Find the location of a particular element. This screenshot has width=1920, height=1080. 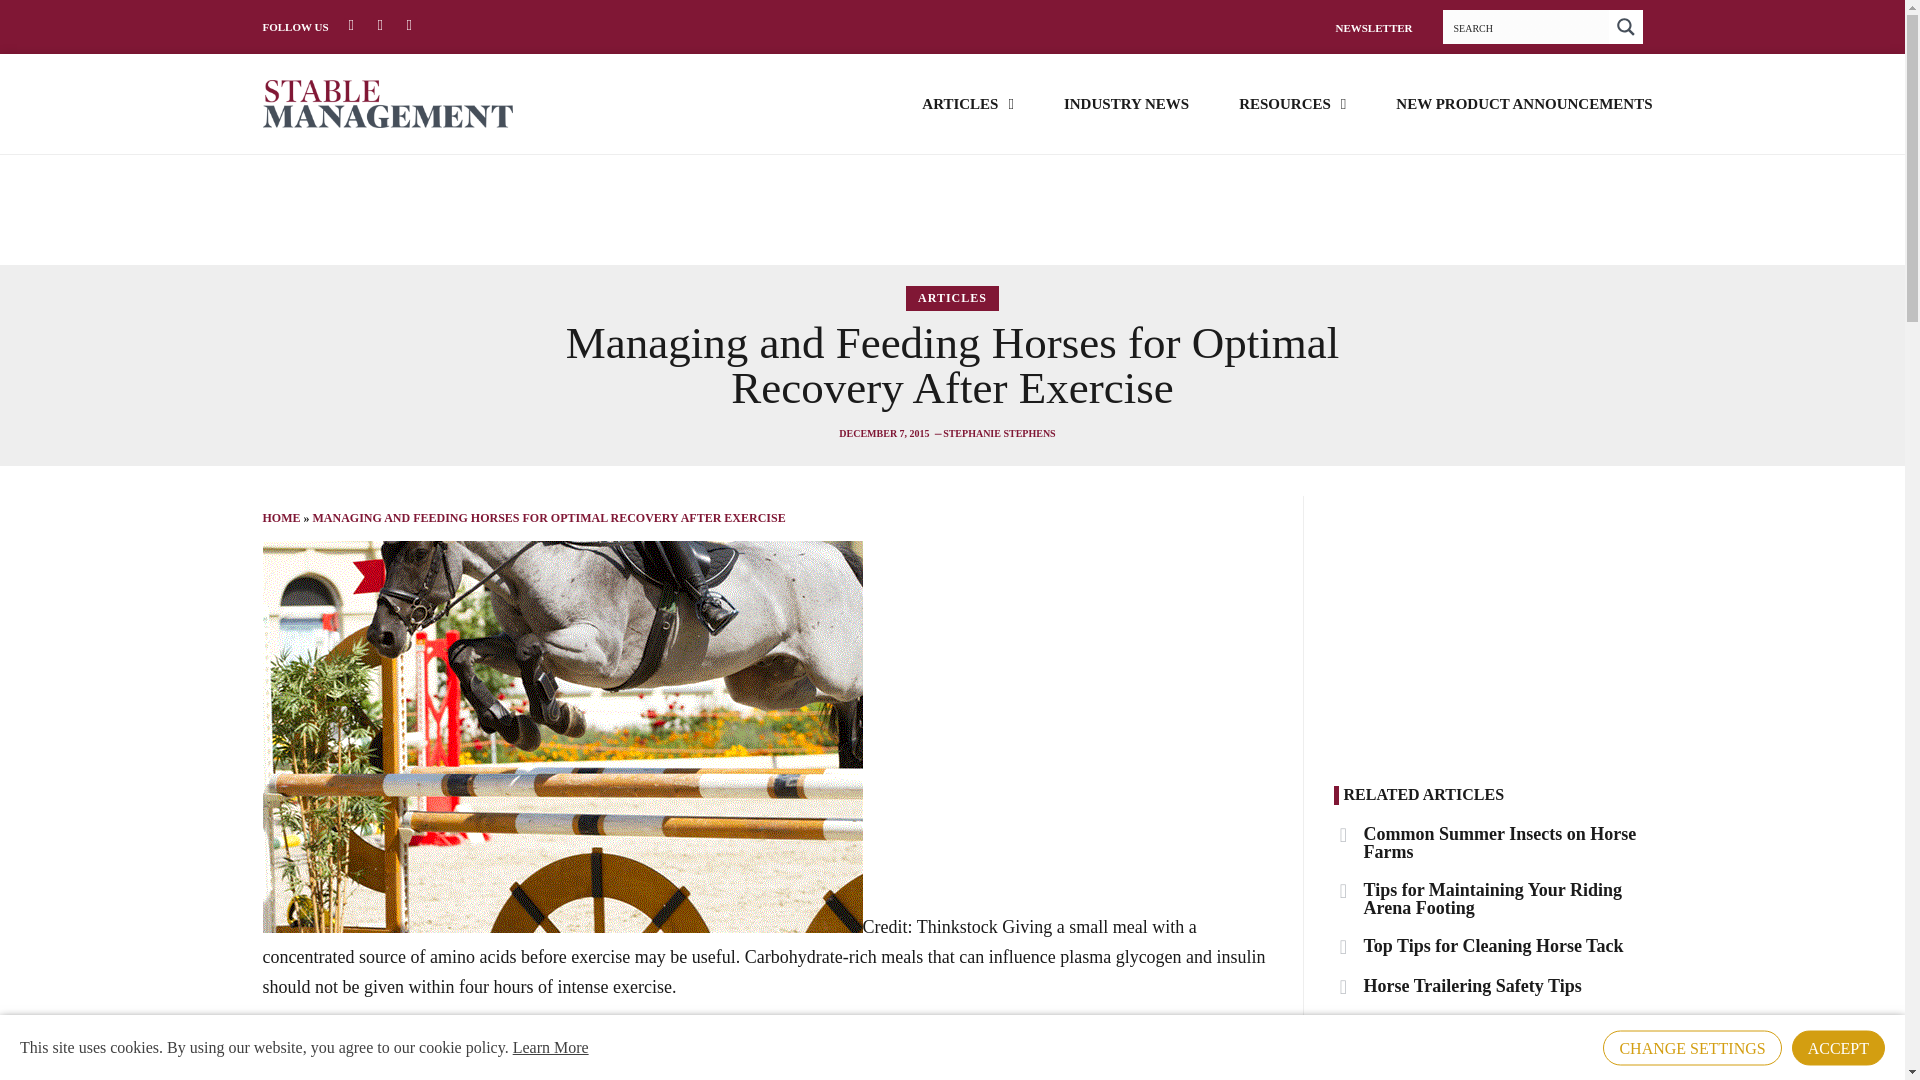

3rd party ad content is located at coordinates (1494, 620).